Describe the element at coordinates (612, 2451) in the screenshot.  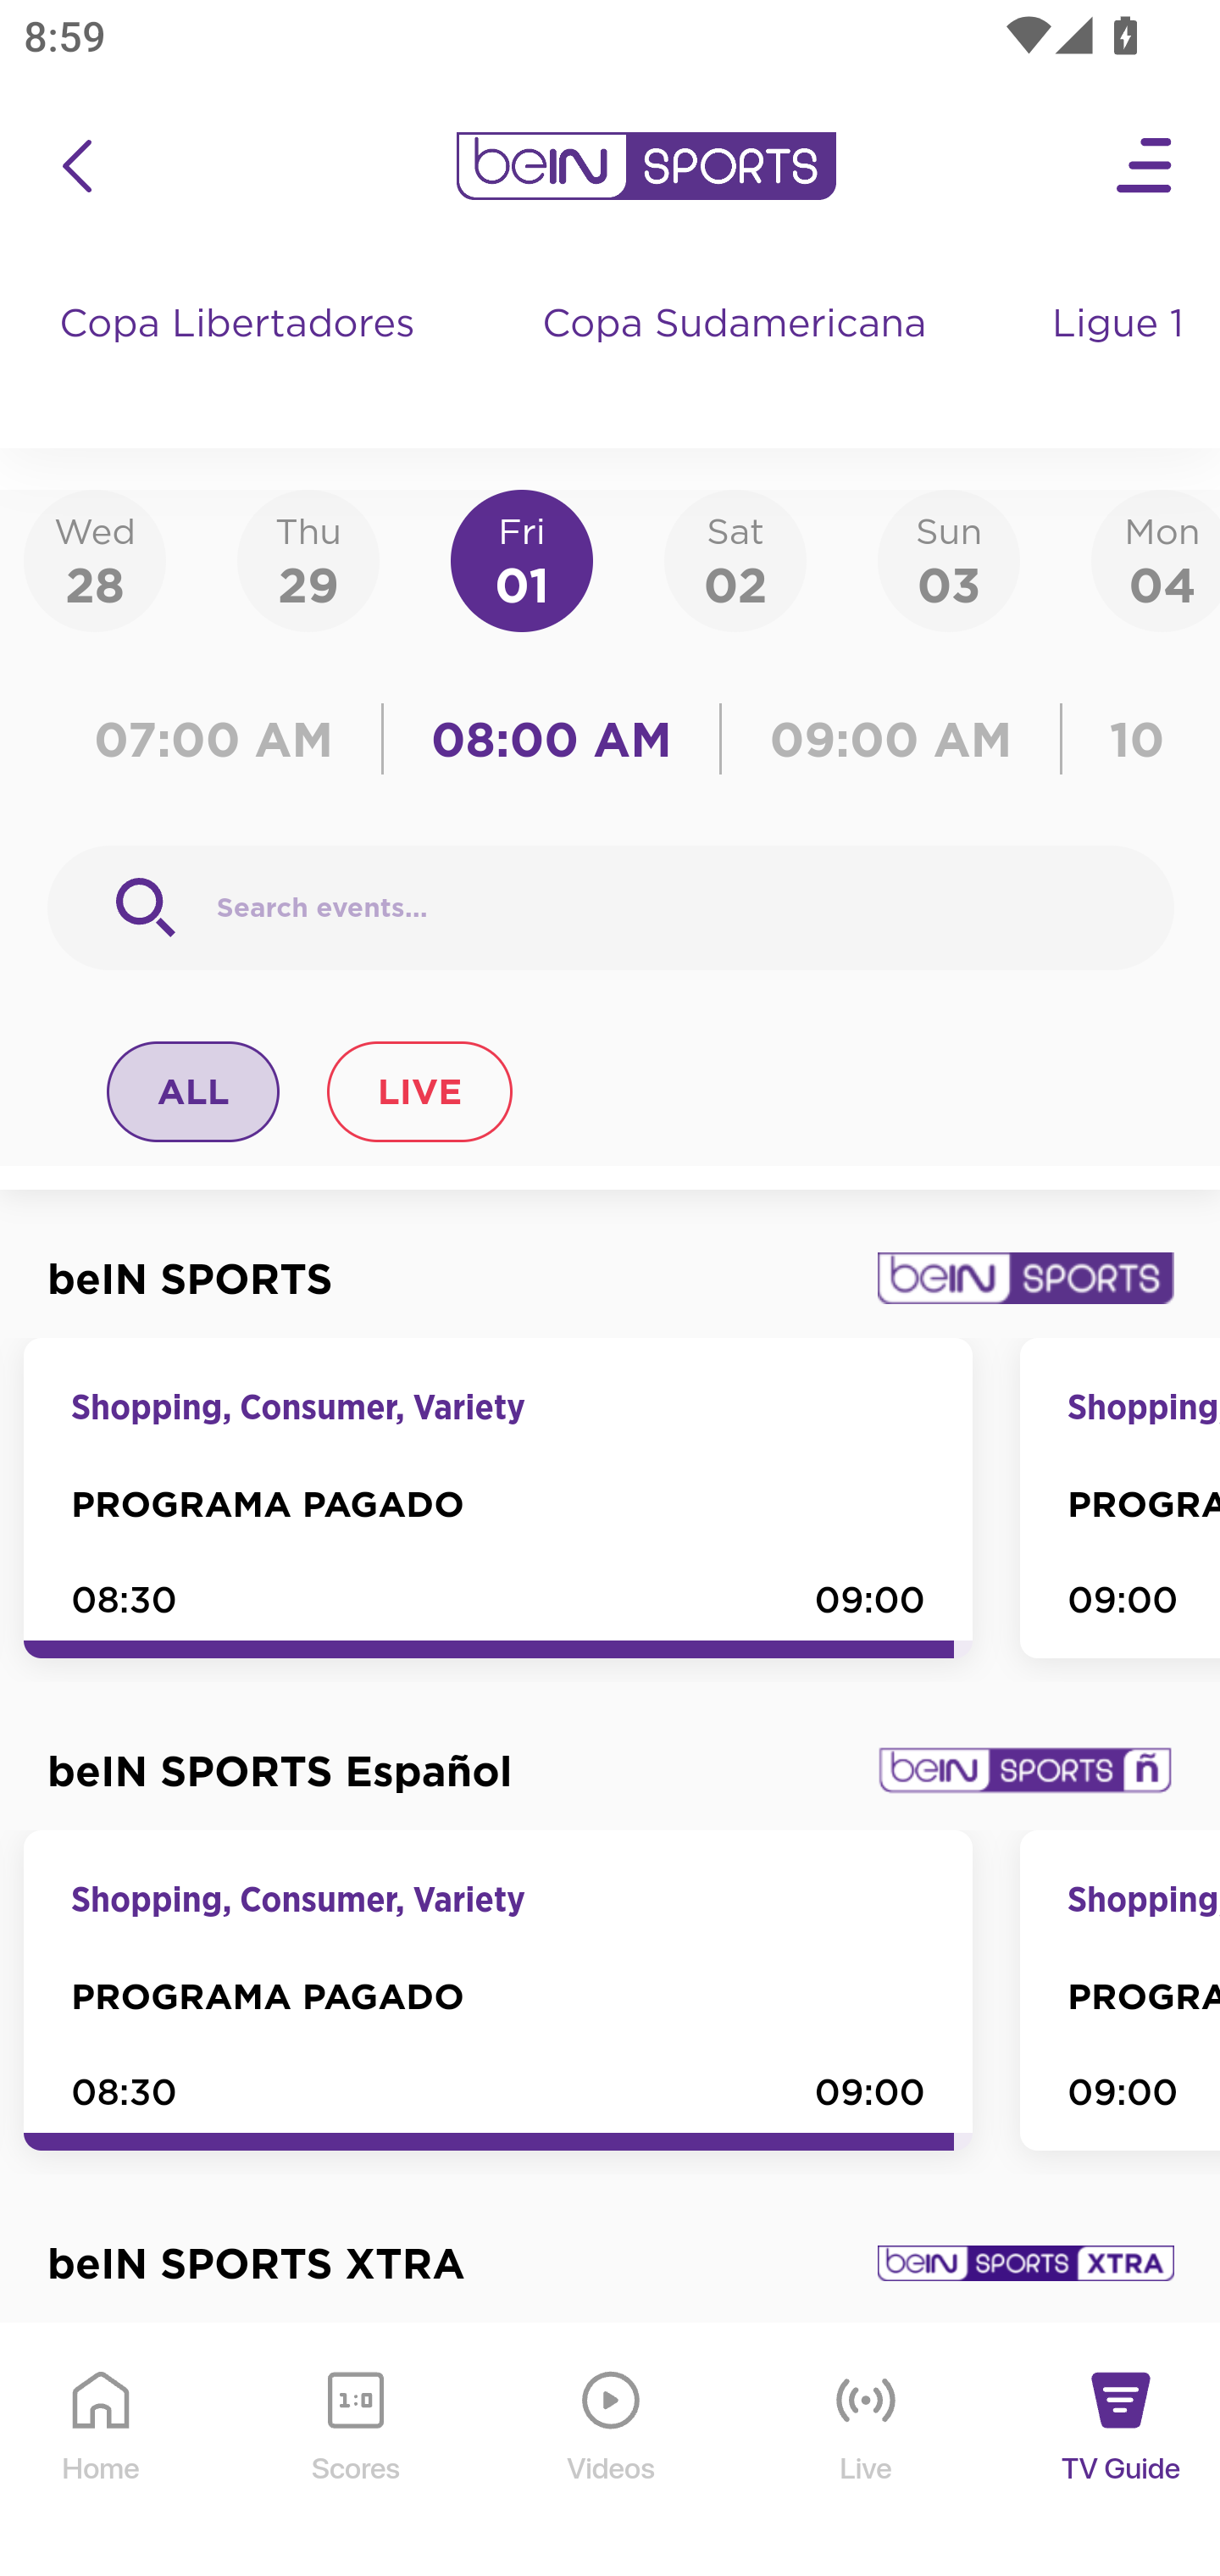
I see `Videos Videos Icon Videos` at that location.